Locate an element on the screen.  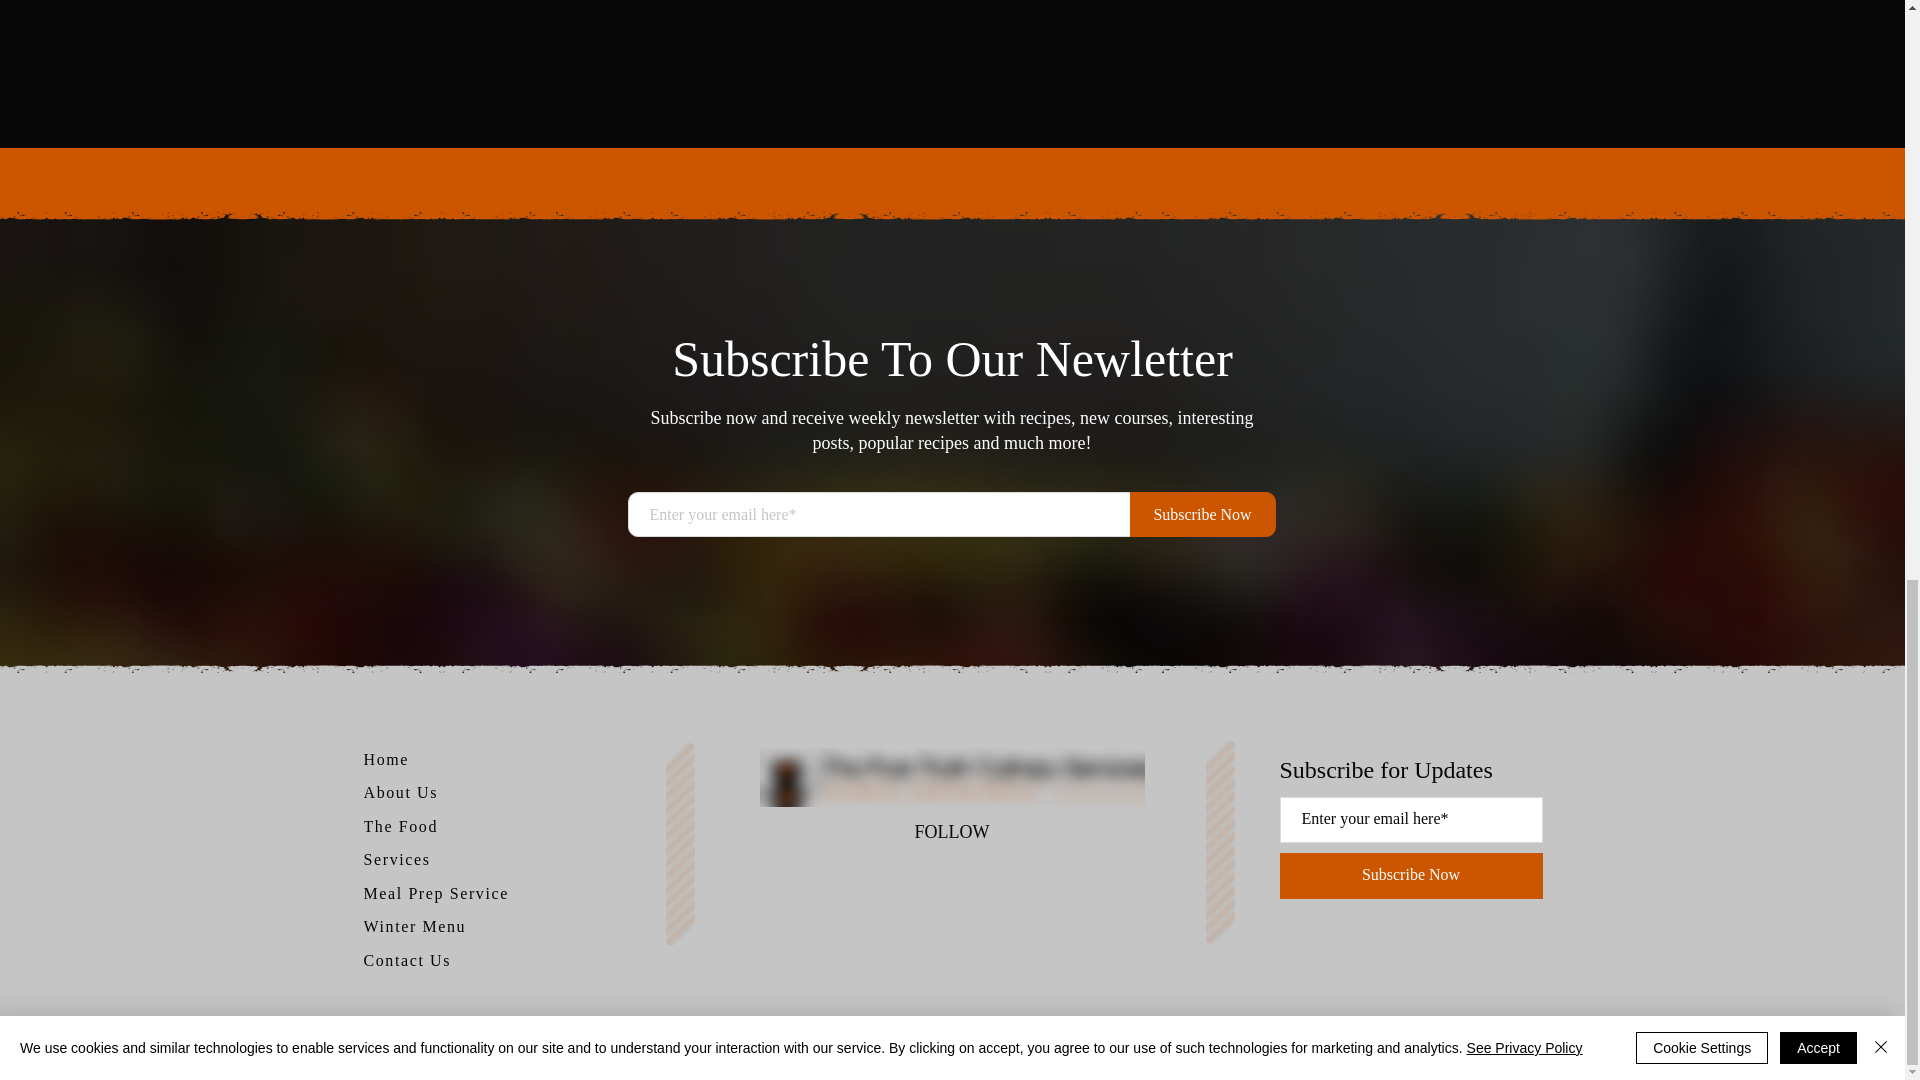
Home is located at coordinates (397, 760).